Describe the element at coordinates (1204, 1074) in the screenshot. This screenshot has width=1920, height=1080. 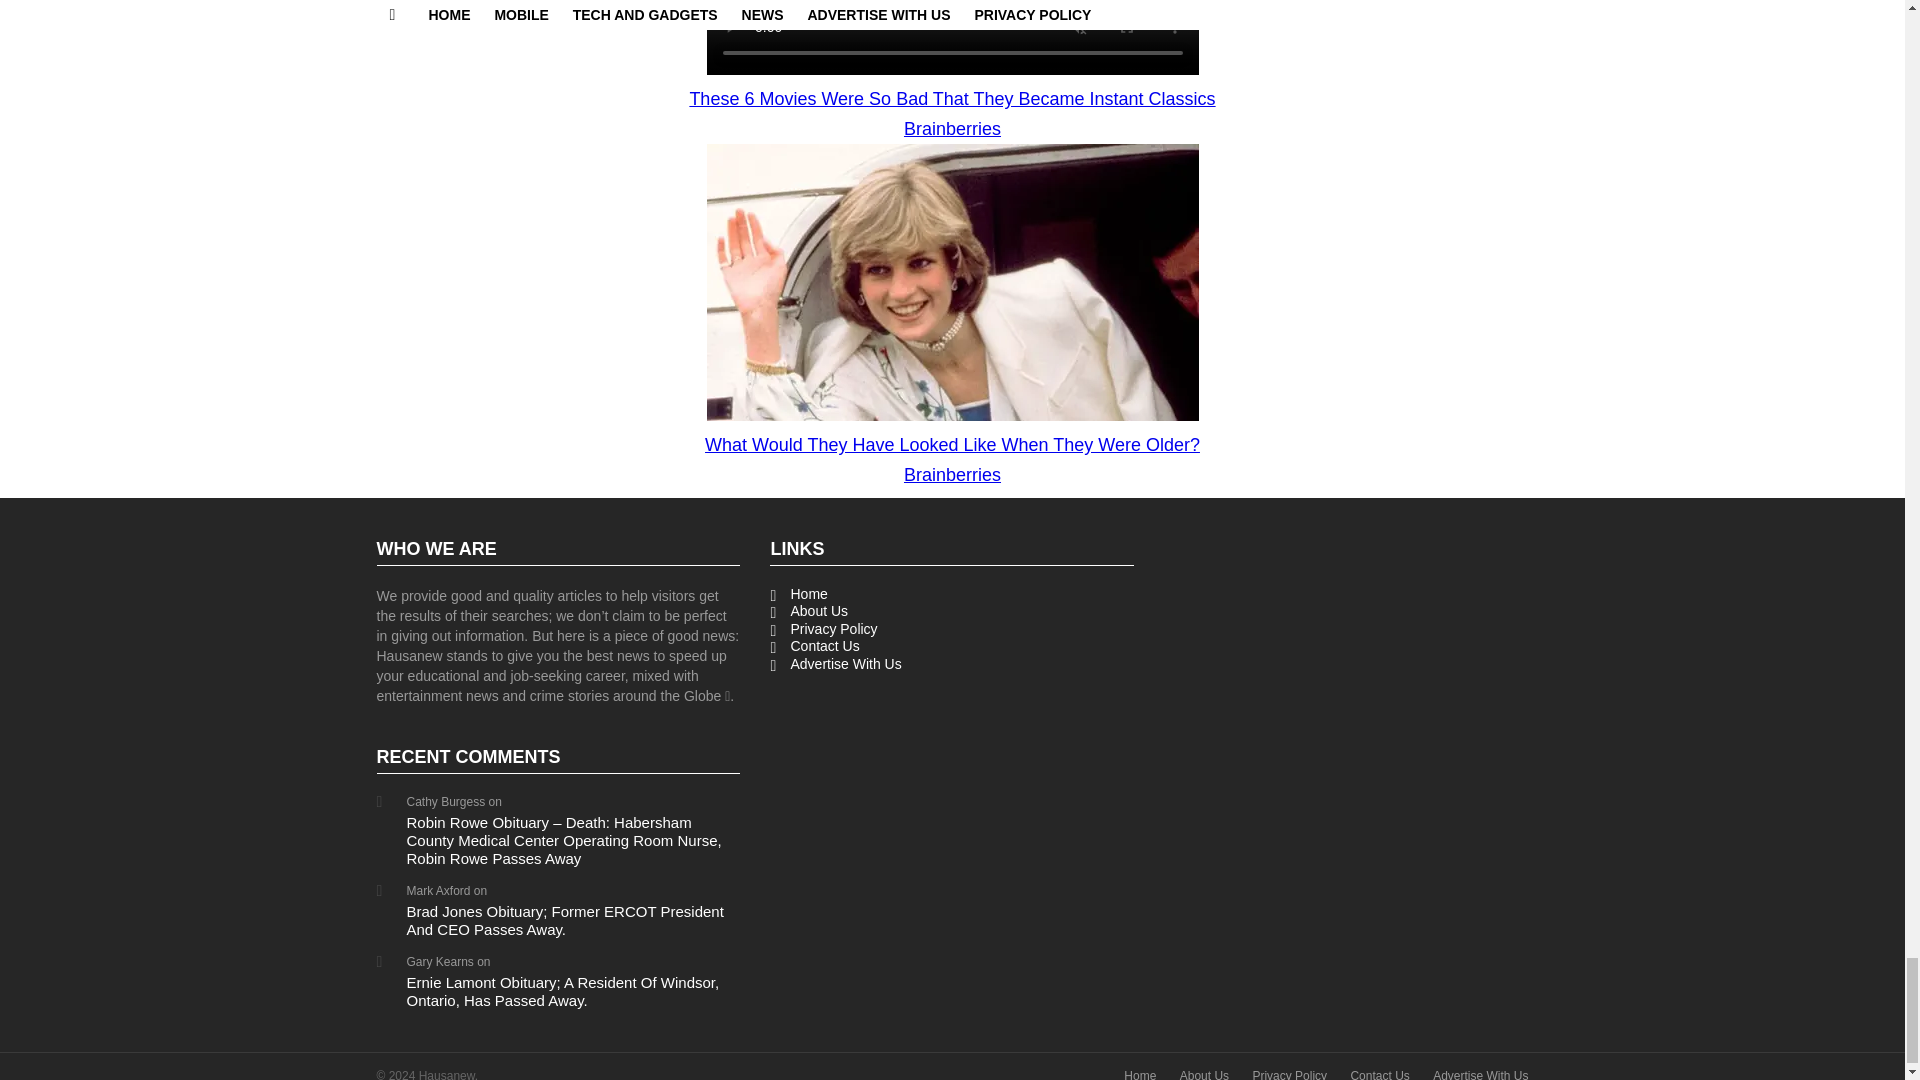
I see `About Us` at that location.